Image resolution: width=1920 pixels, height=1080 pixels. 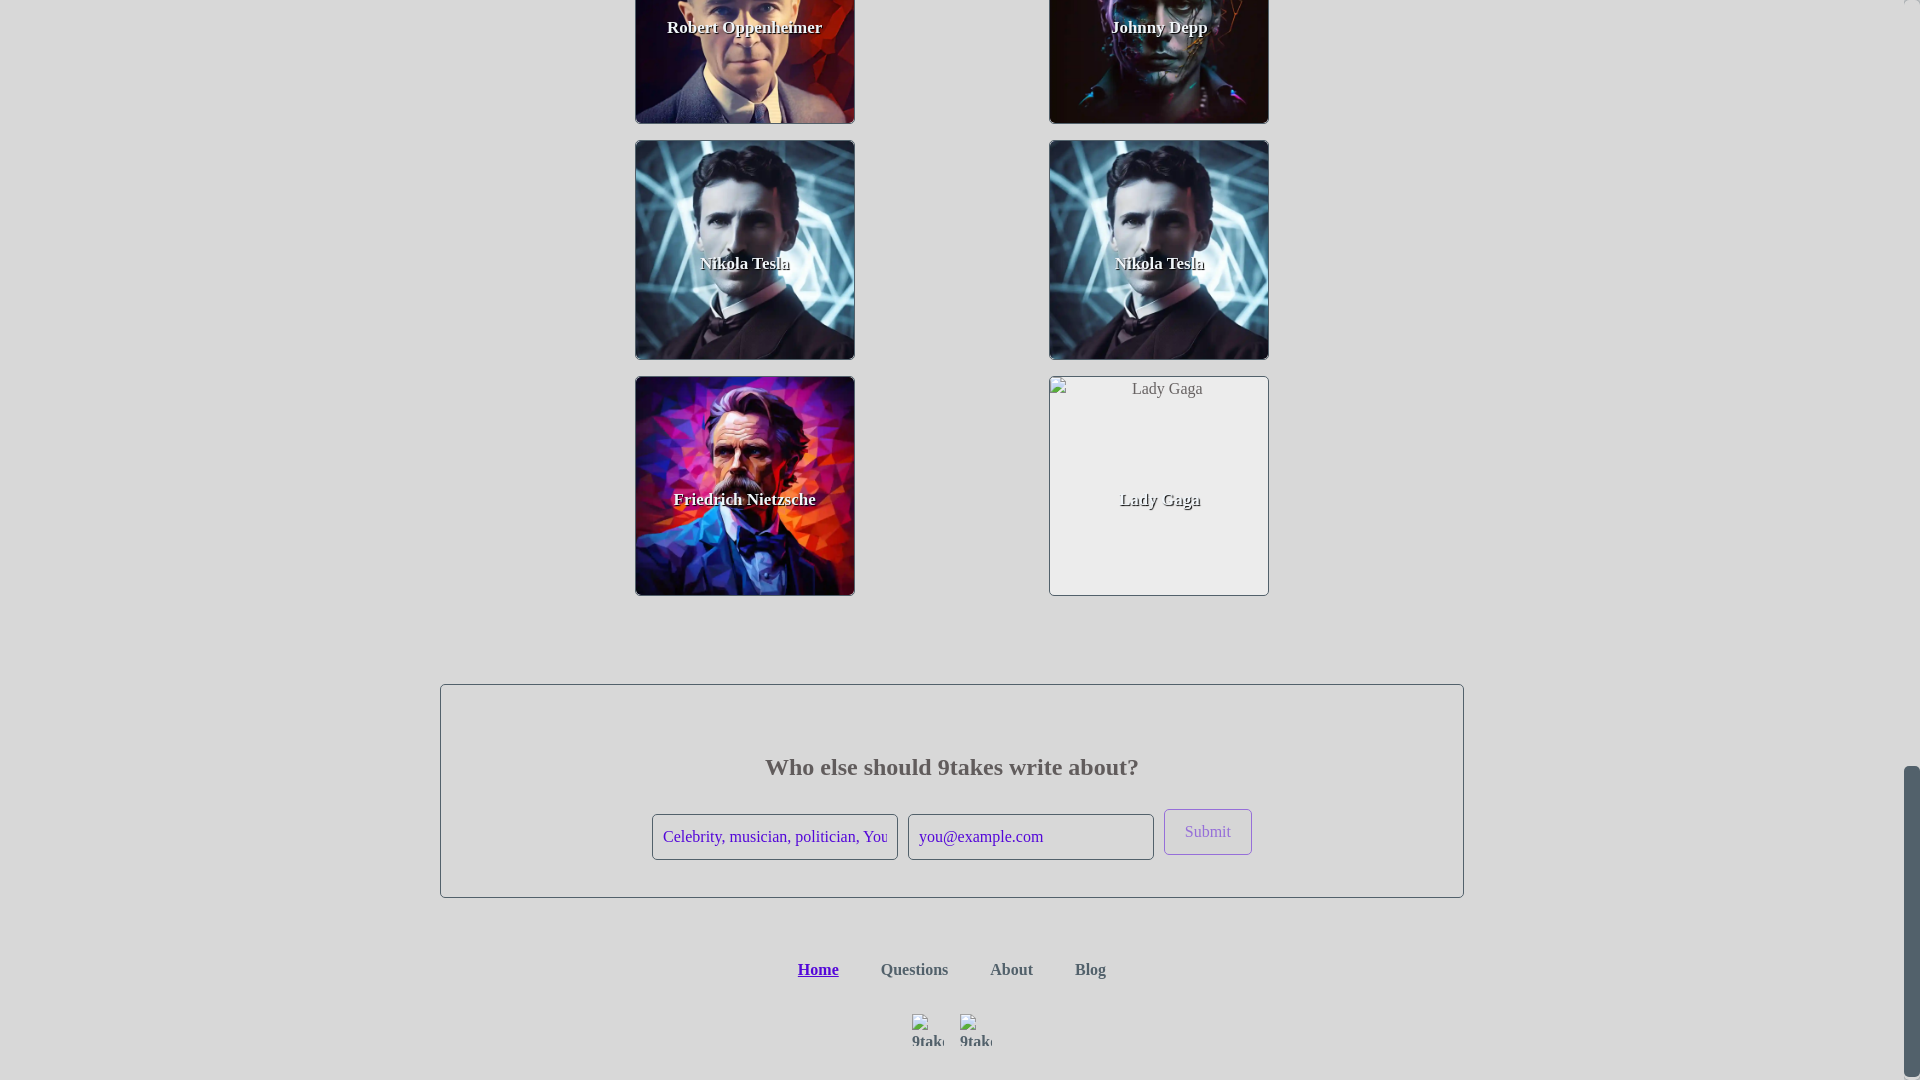 What do you see at coordinates (1011, 970) in the screenshot?
I see `About` at bounding box center [1011, 970].